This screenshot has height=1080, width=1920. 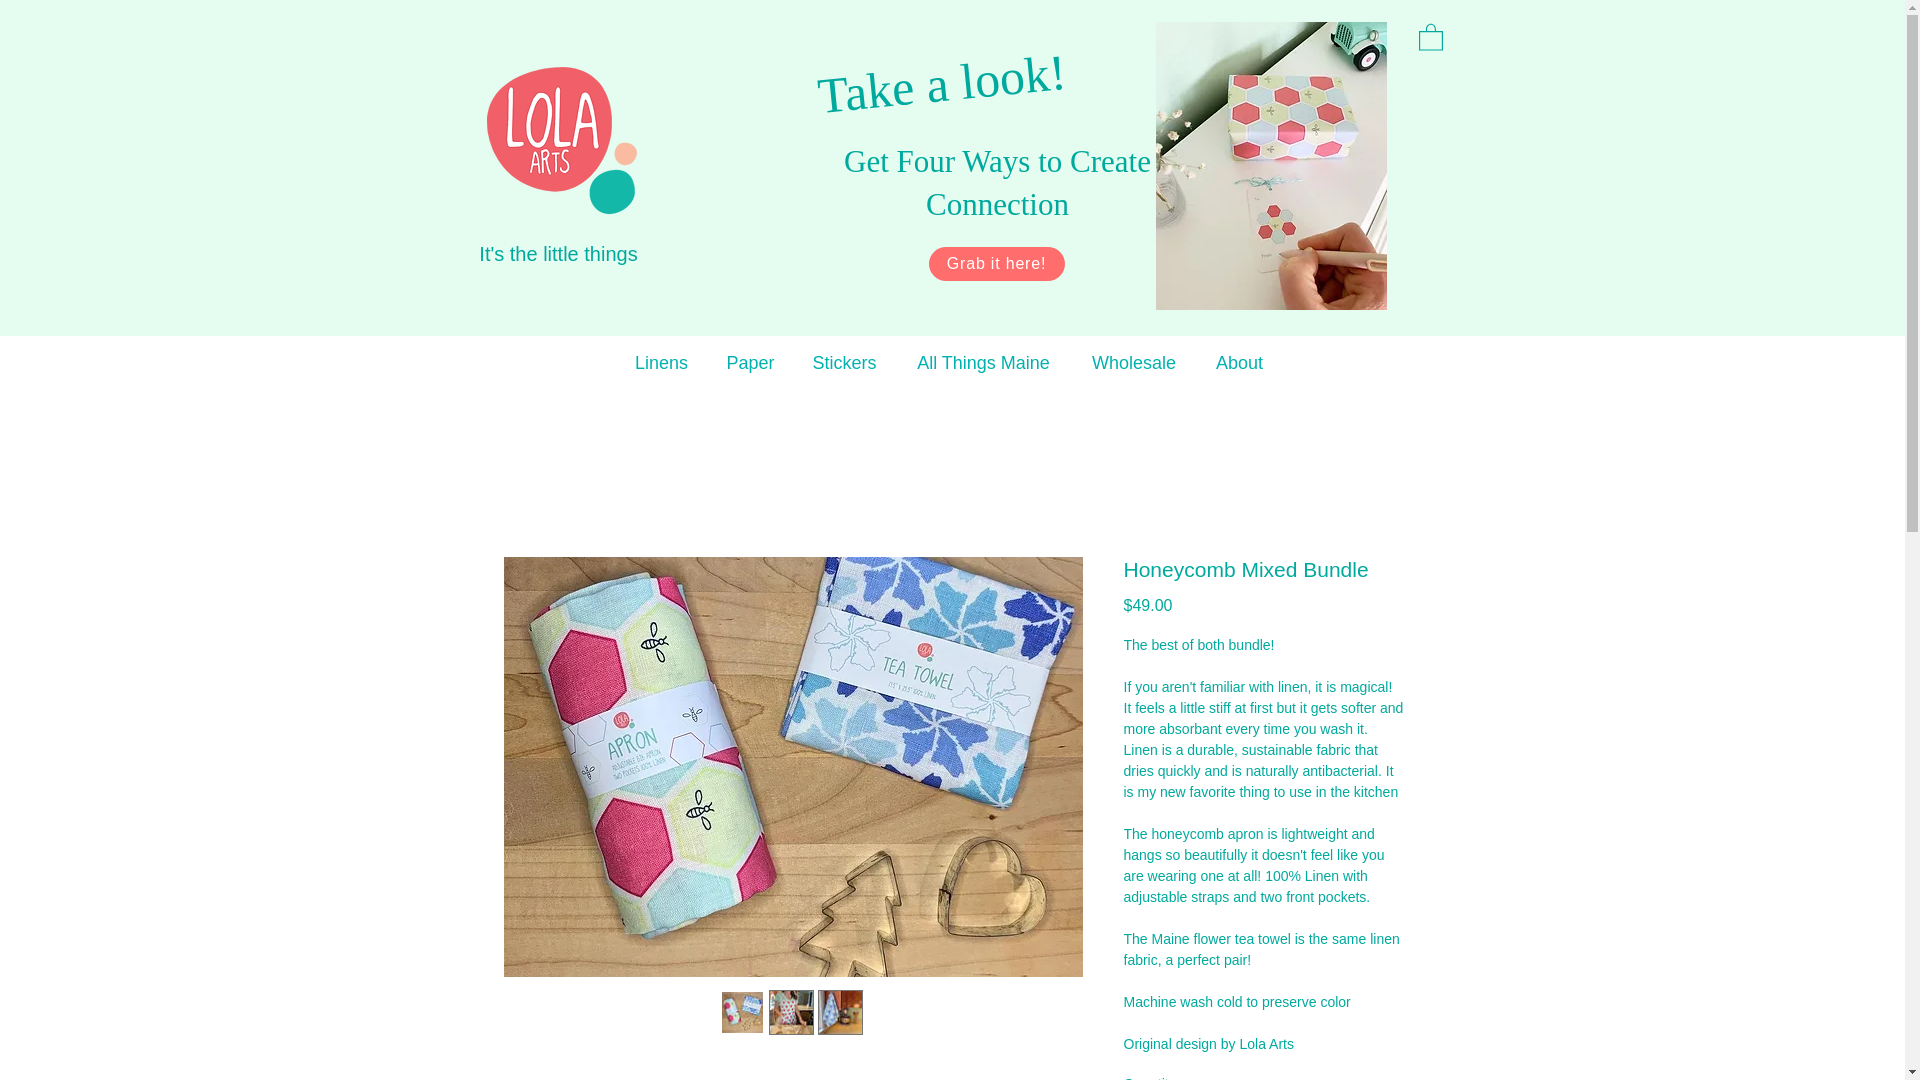 What do you see at coordinates (995, 264) in the screenshot?
I see `Grab it here!` at bounding box center [995, 264].